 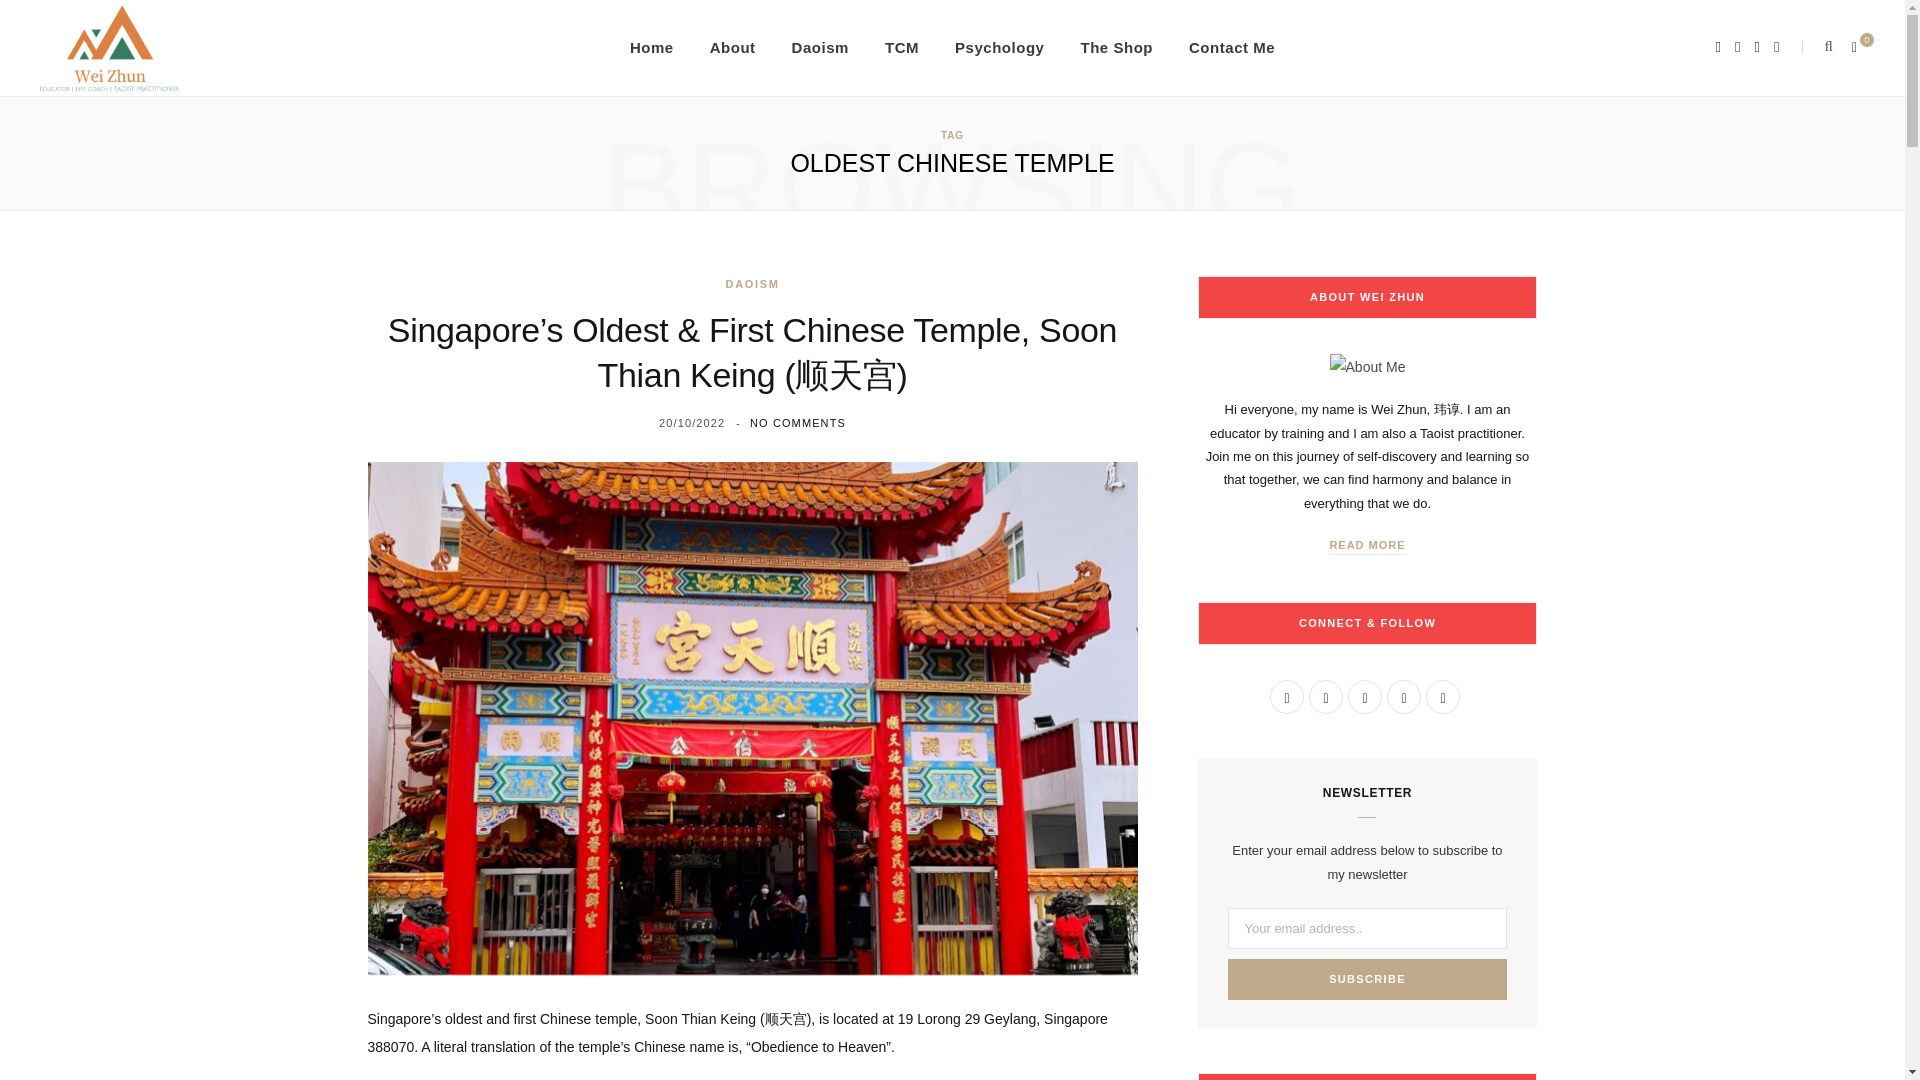 I want to click on Instagram, so click(x=1364, y=696).